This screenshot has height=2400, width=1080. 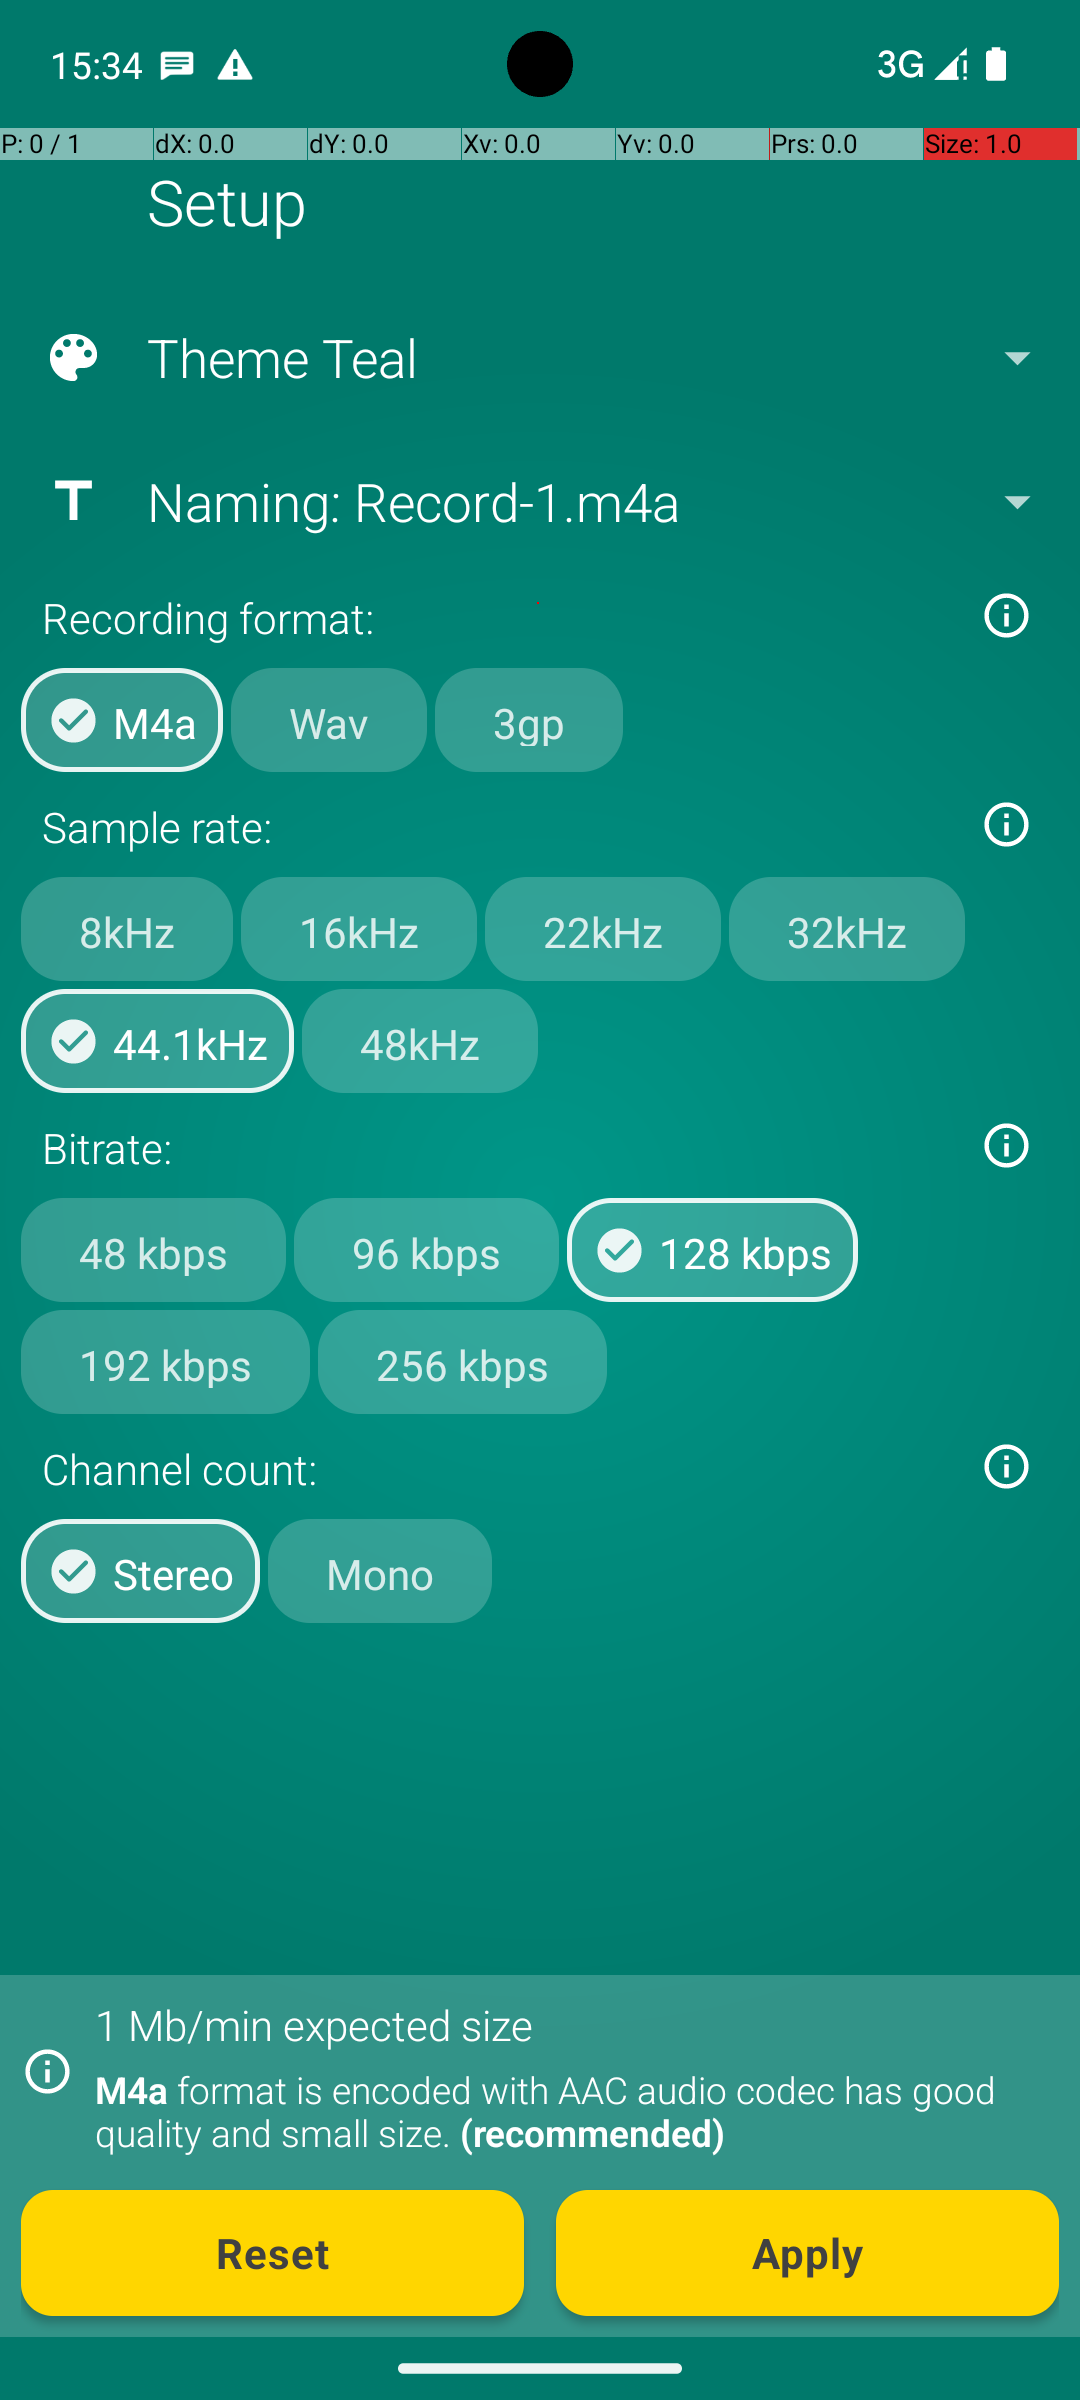 What do you see at coordinates (380, 1571) in the screenshot?
I see `Mono` at bounding box center [380, 1571].